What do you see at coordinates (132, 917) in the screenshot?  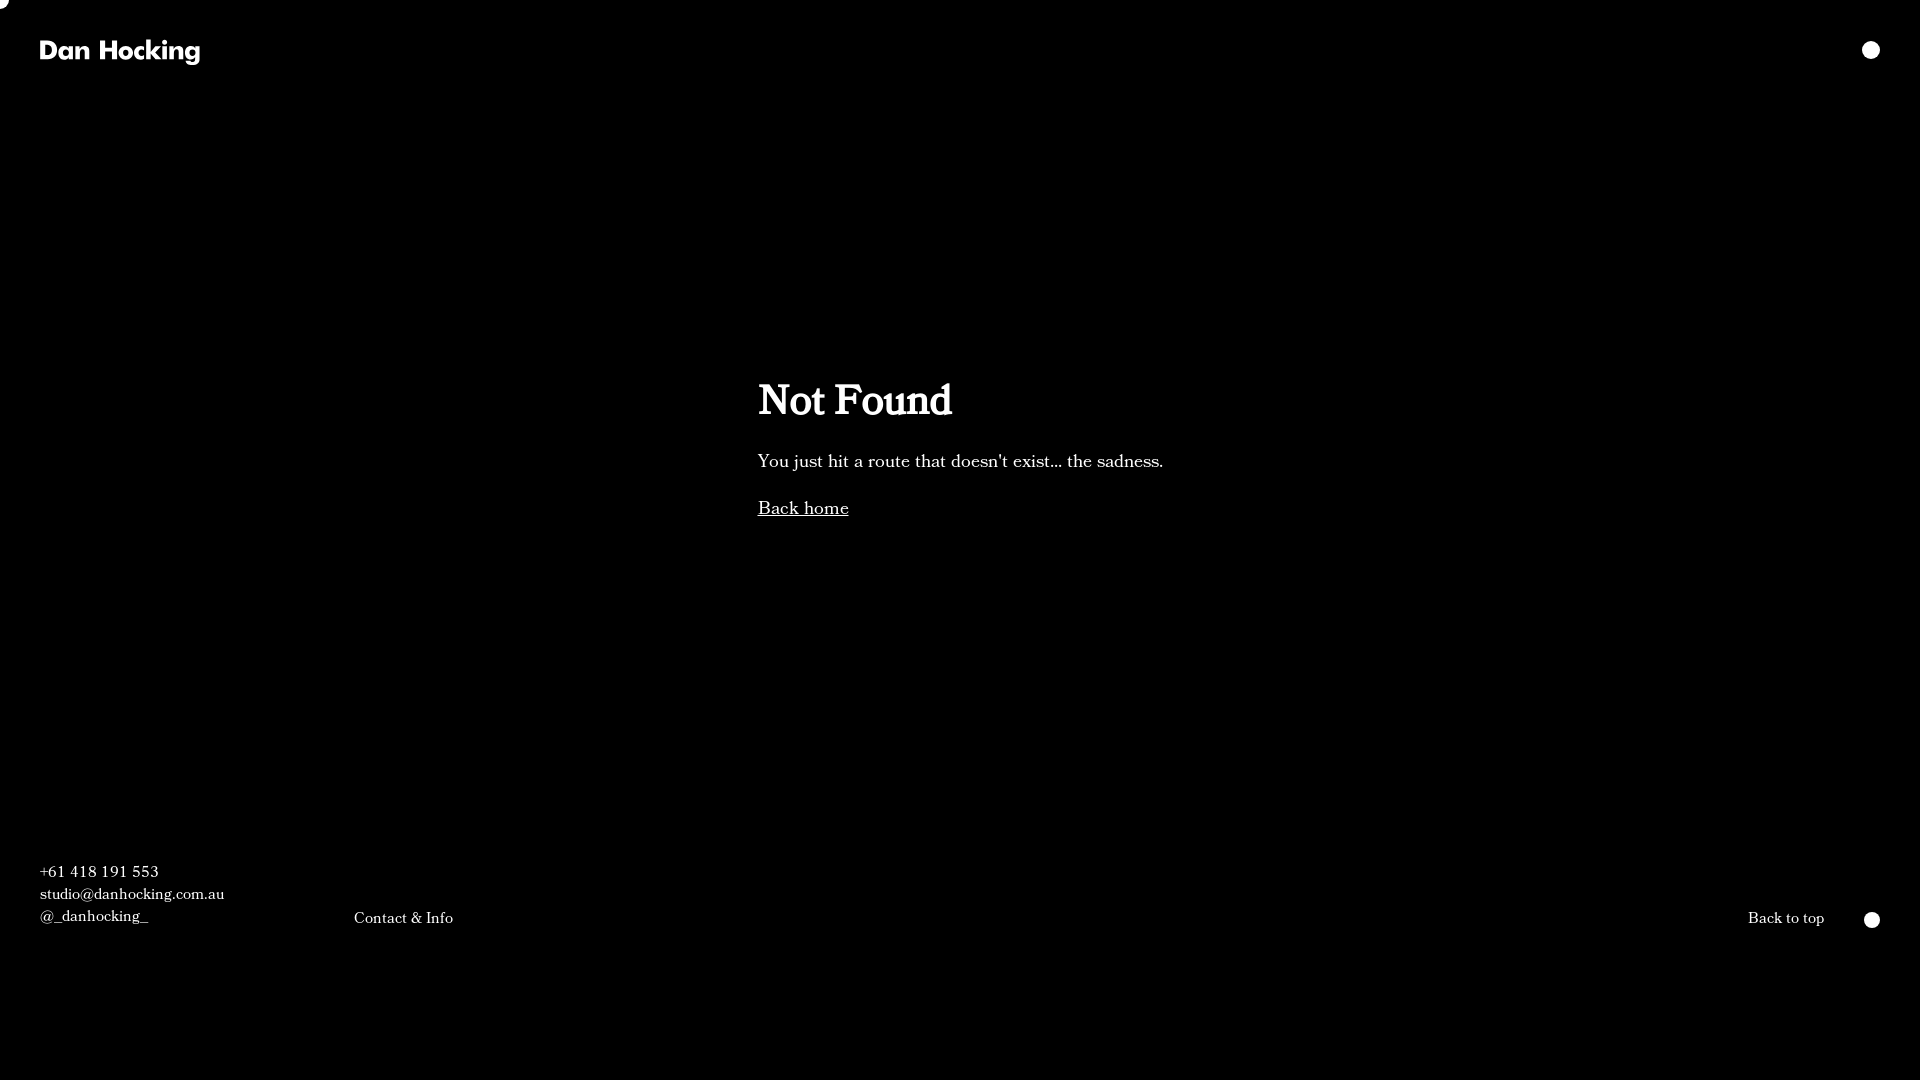 I see `@_danhocking_` at bounding box center [132, 917].